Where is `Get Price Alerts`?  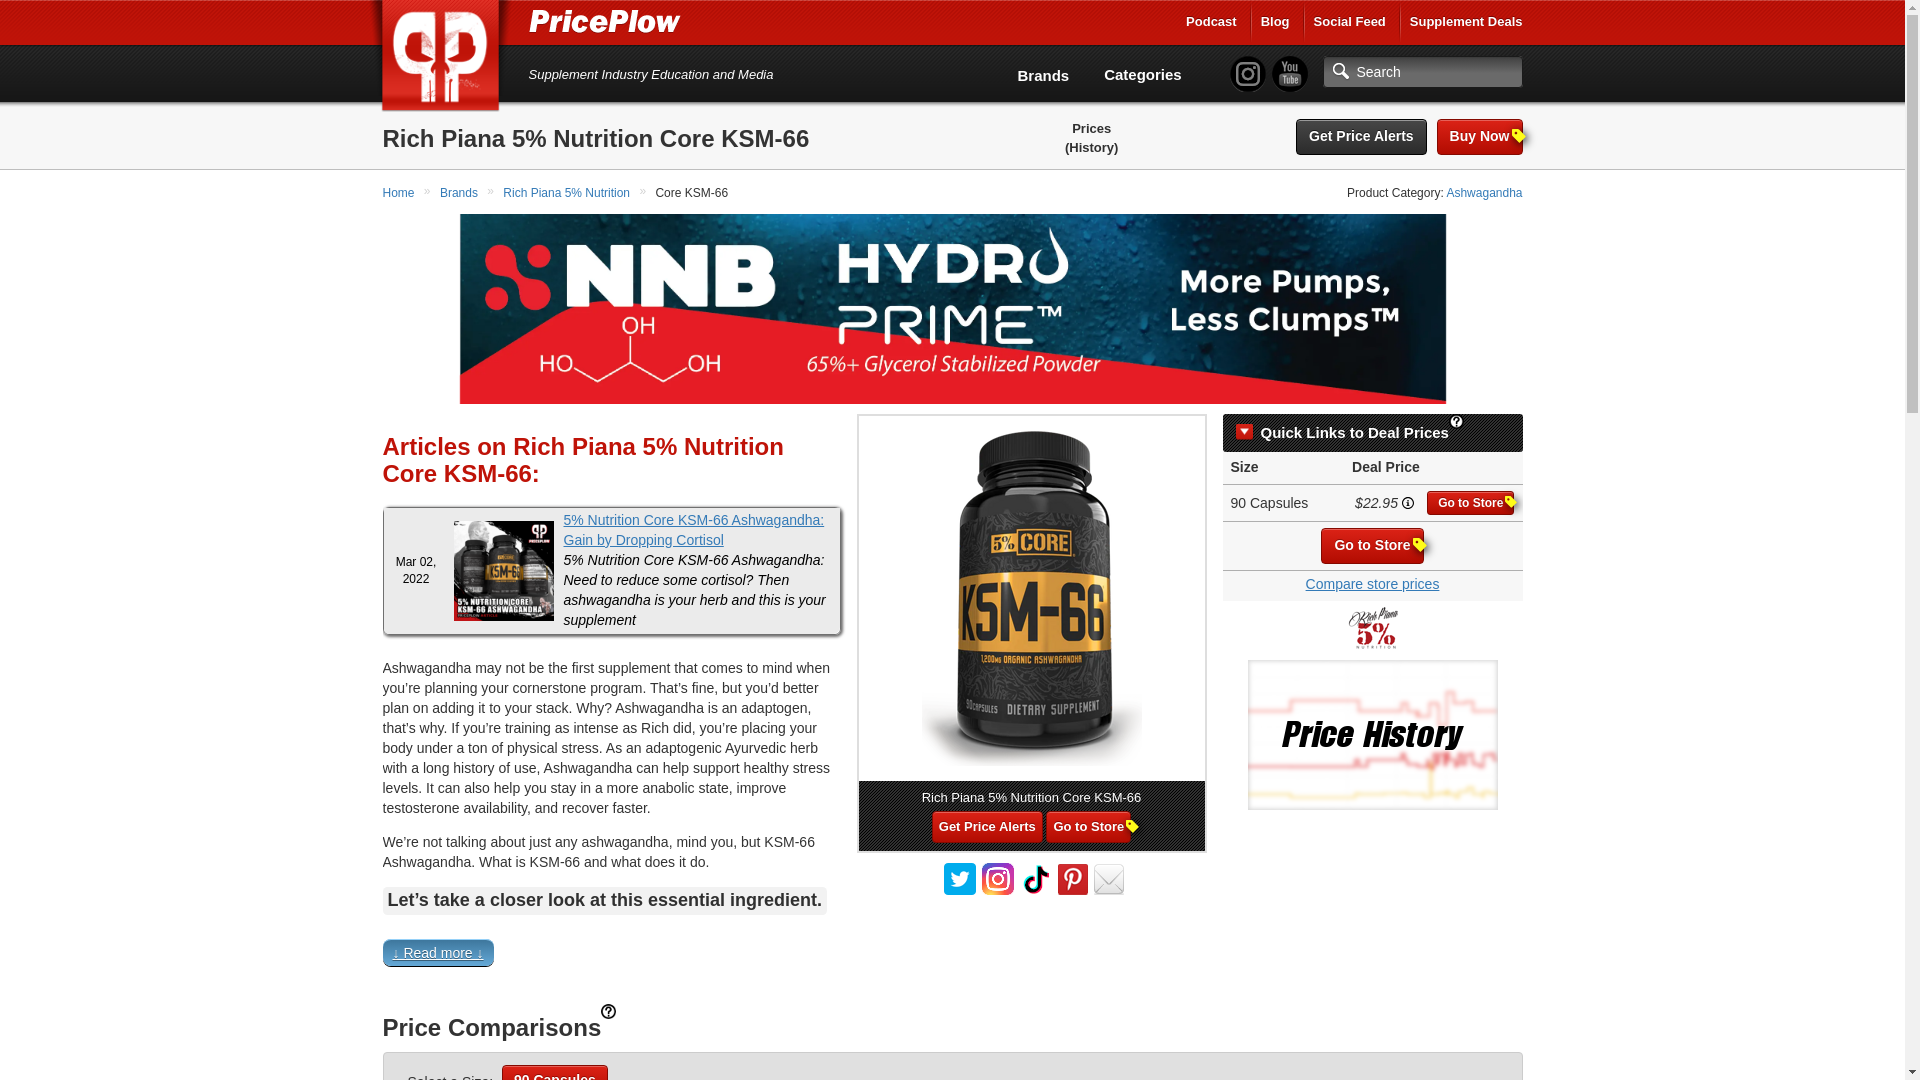
Get Price Alerts is located at coordinates (1361, 136).